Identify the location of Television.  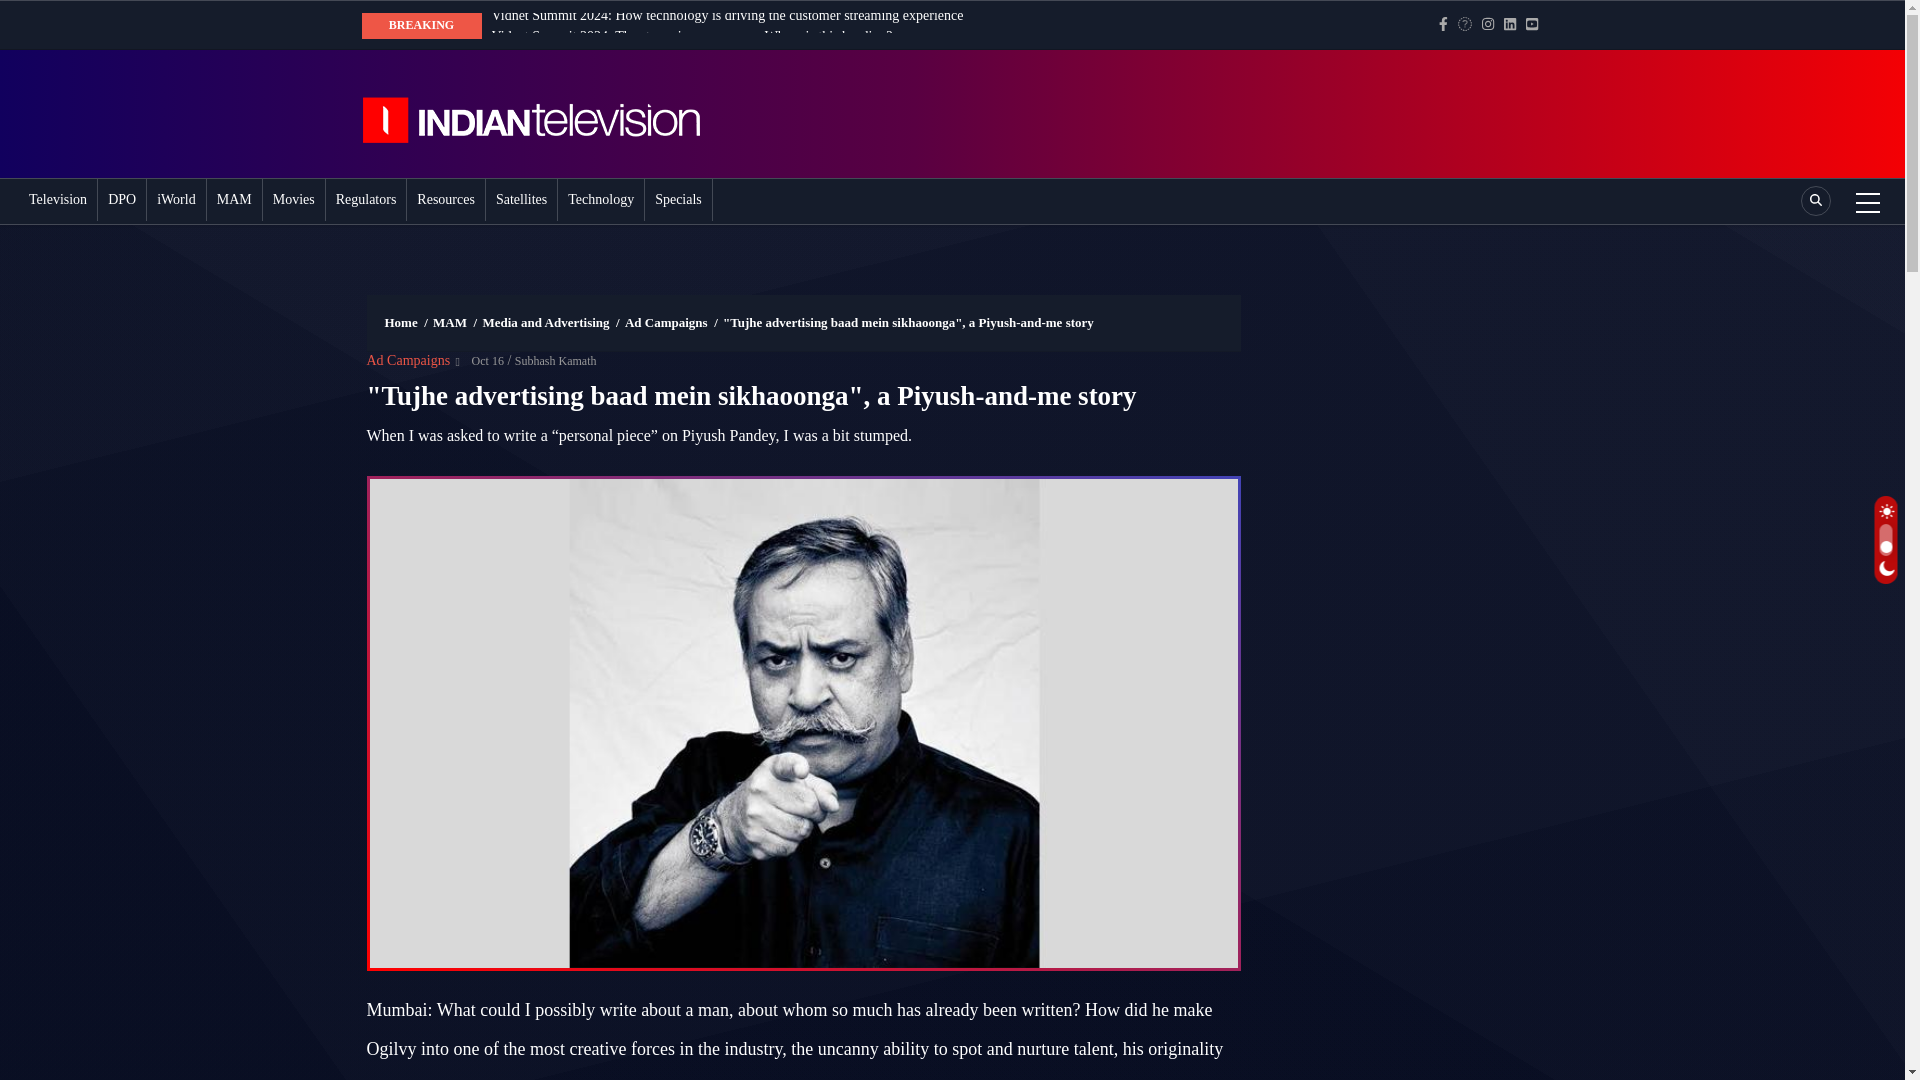
(57, 200).